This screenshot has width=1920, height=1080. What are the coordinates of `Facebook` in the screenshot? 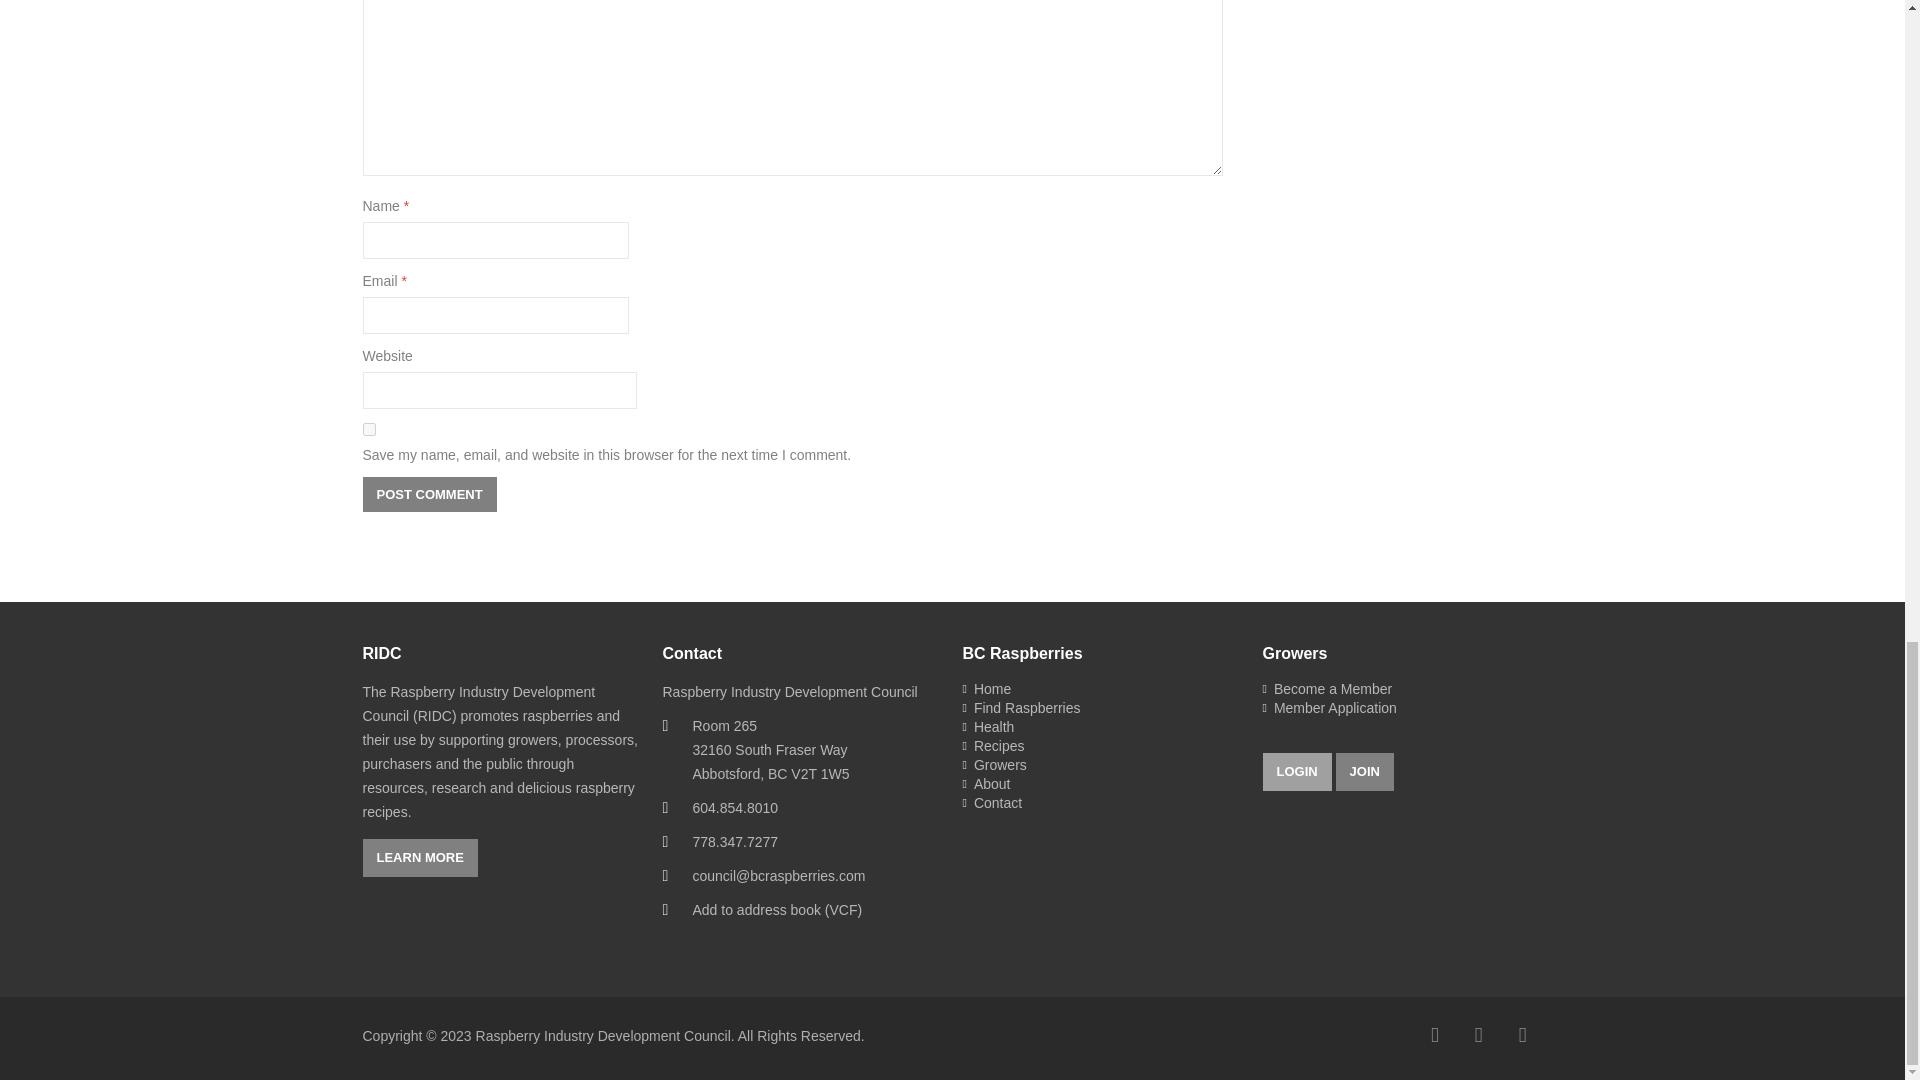 It's located at (1435, 1035).